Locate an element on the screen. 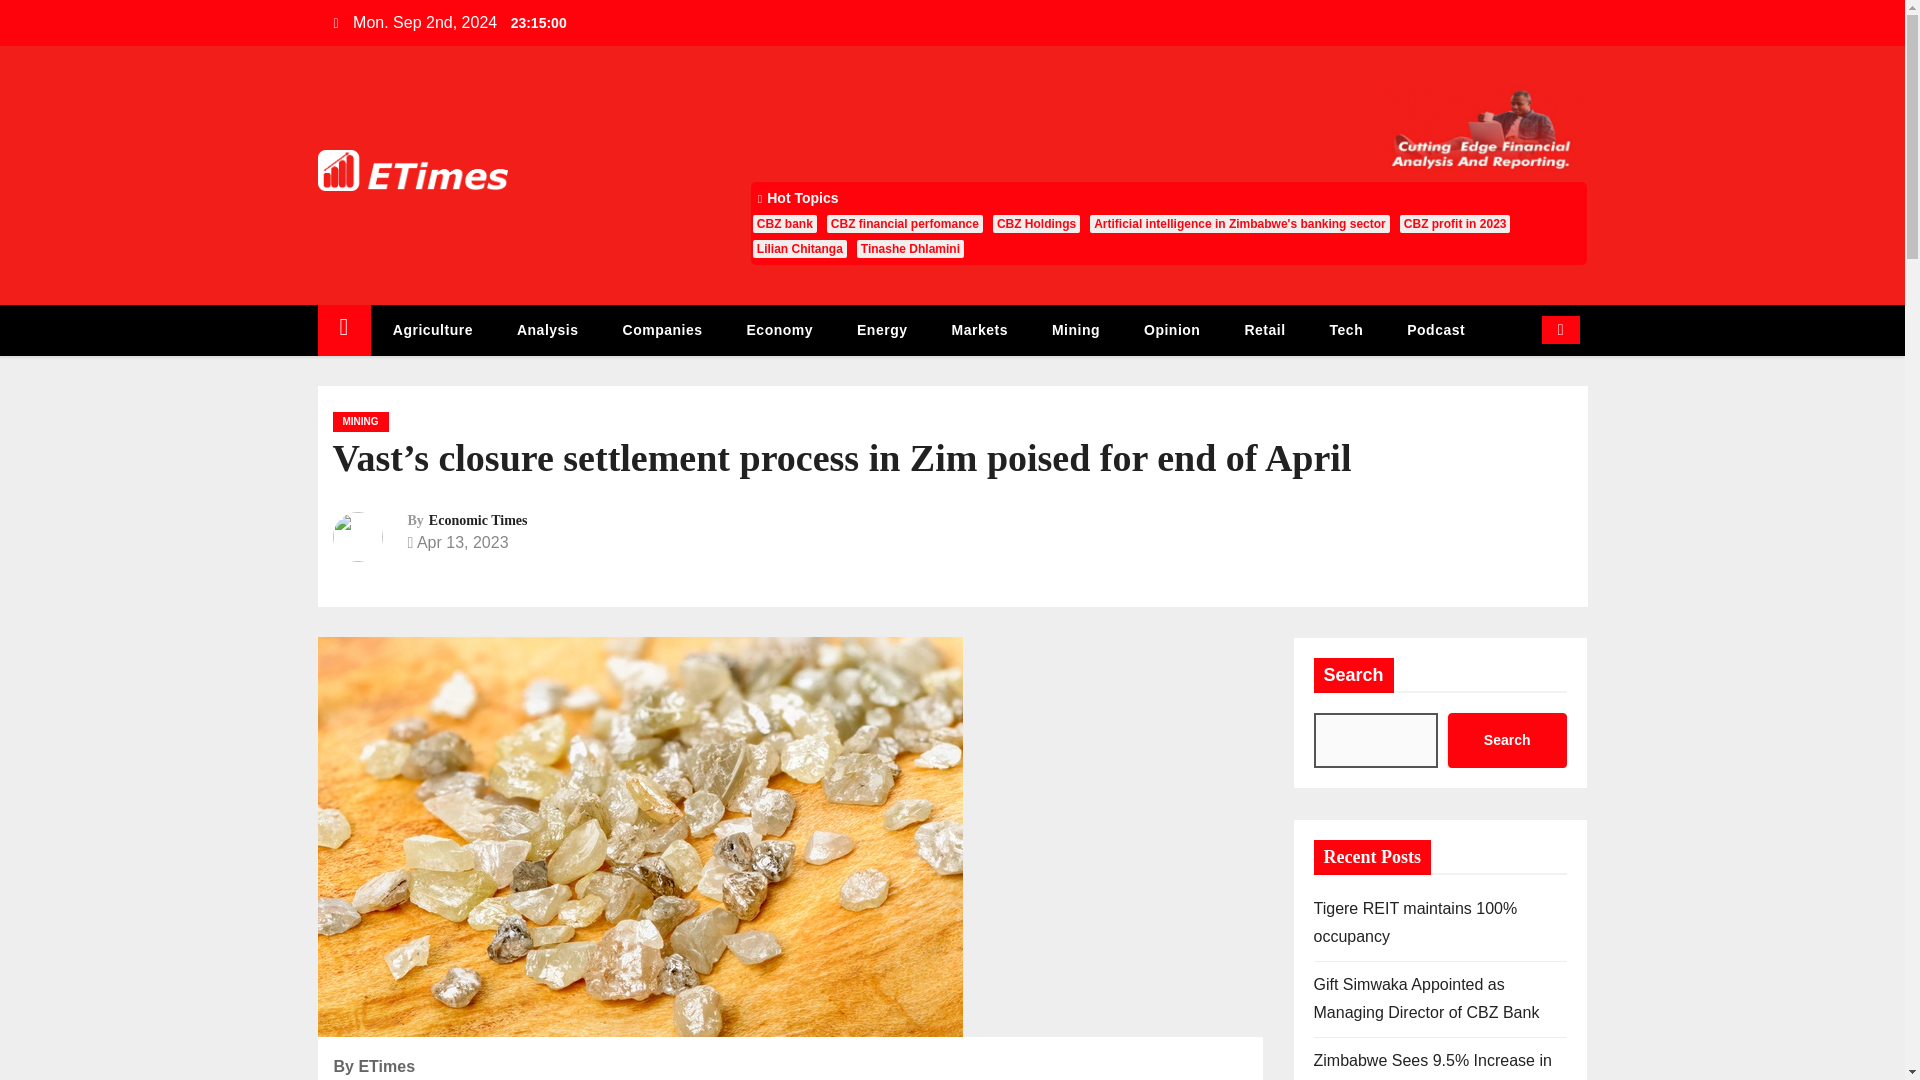  Economy is located at coordinates (780, 330).